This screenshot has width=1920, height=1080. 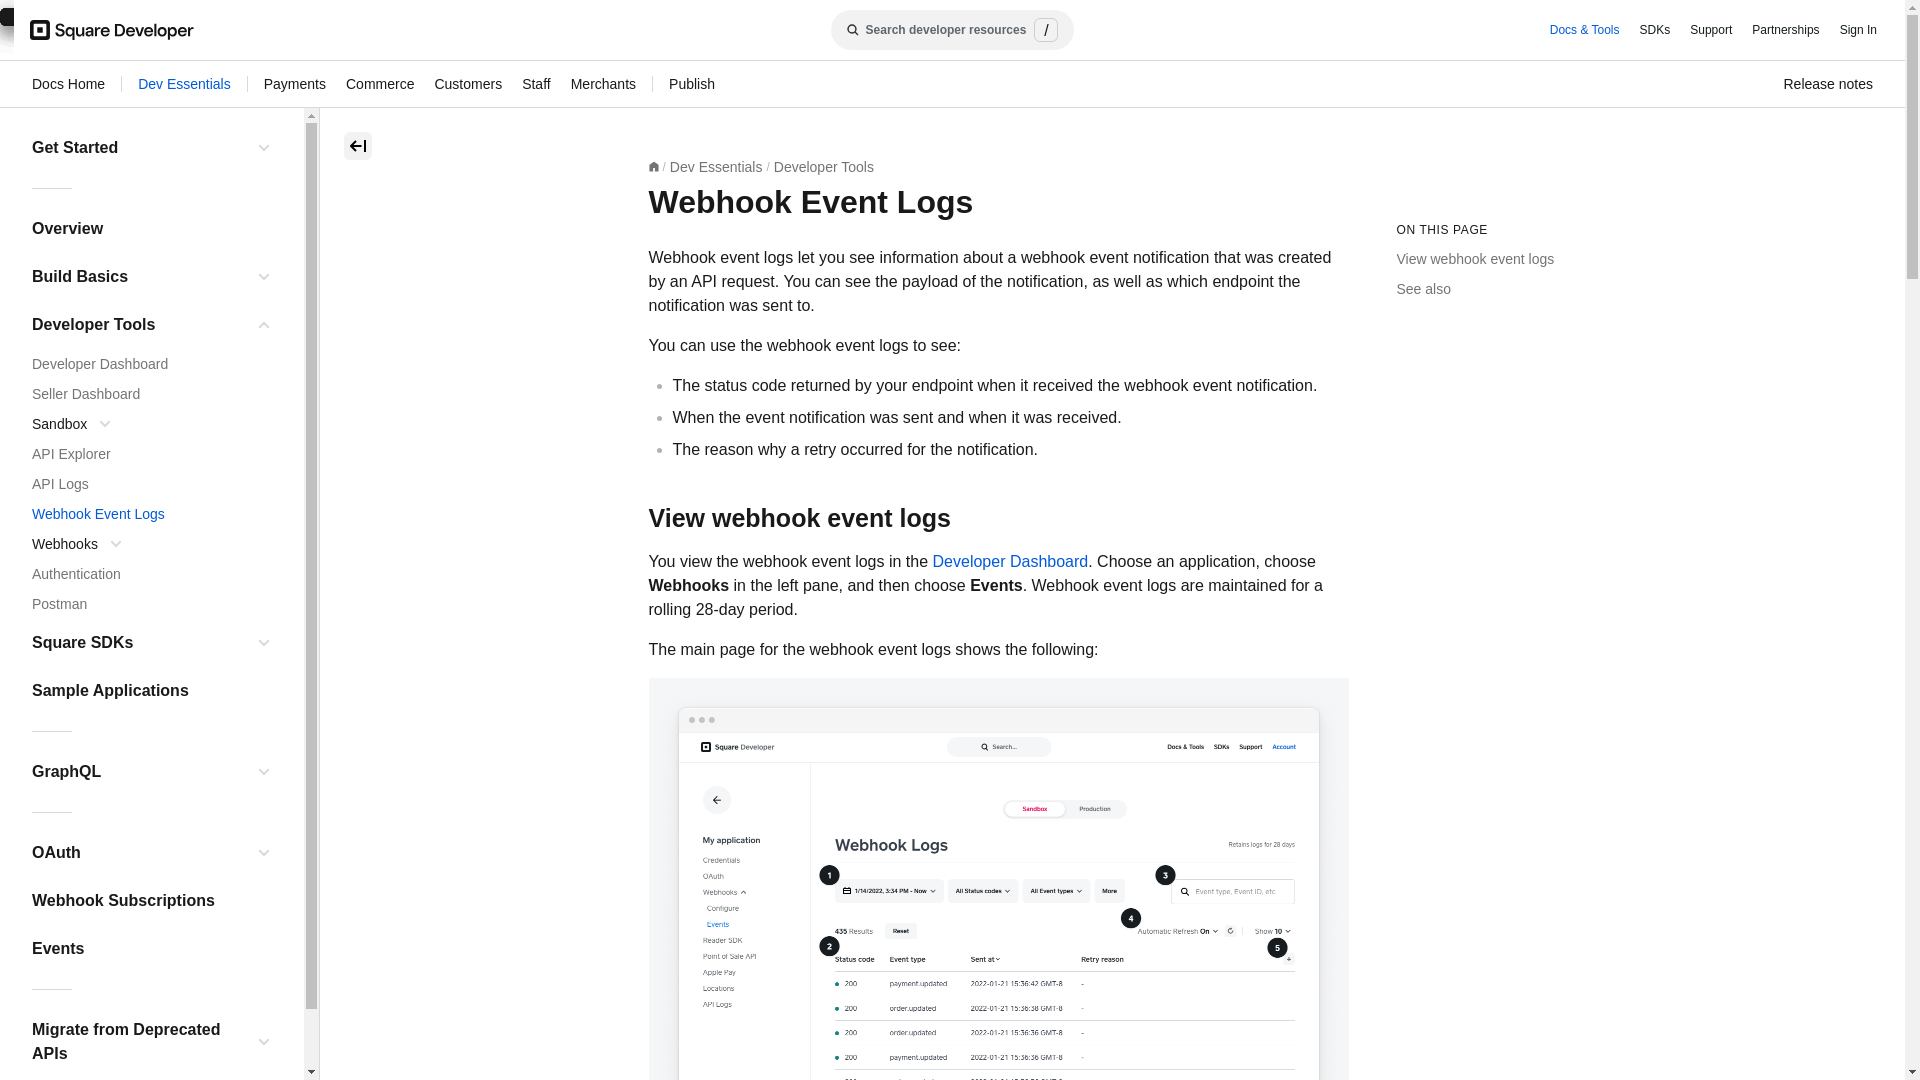 What do you see at coordinates (1710, 30) in the screenshot?
I see `Support` at bounding box center [1710, 30].